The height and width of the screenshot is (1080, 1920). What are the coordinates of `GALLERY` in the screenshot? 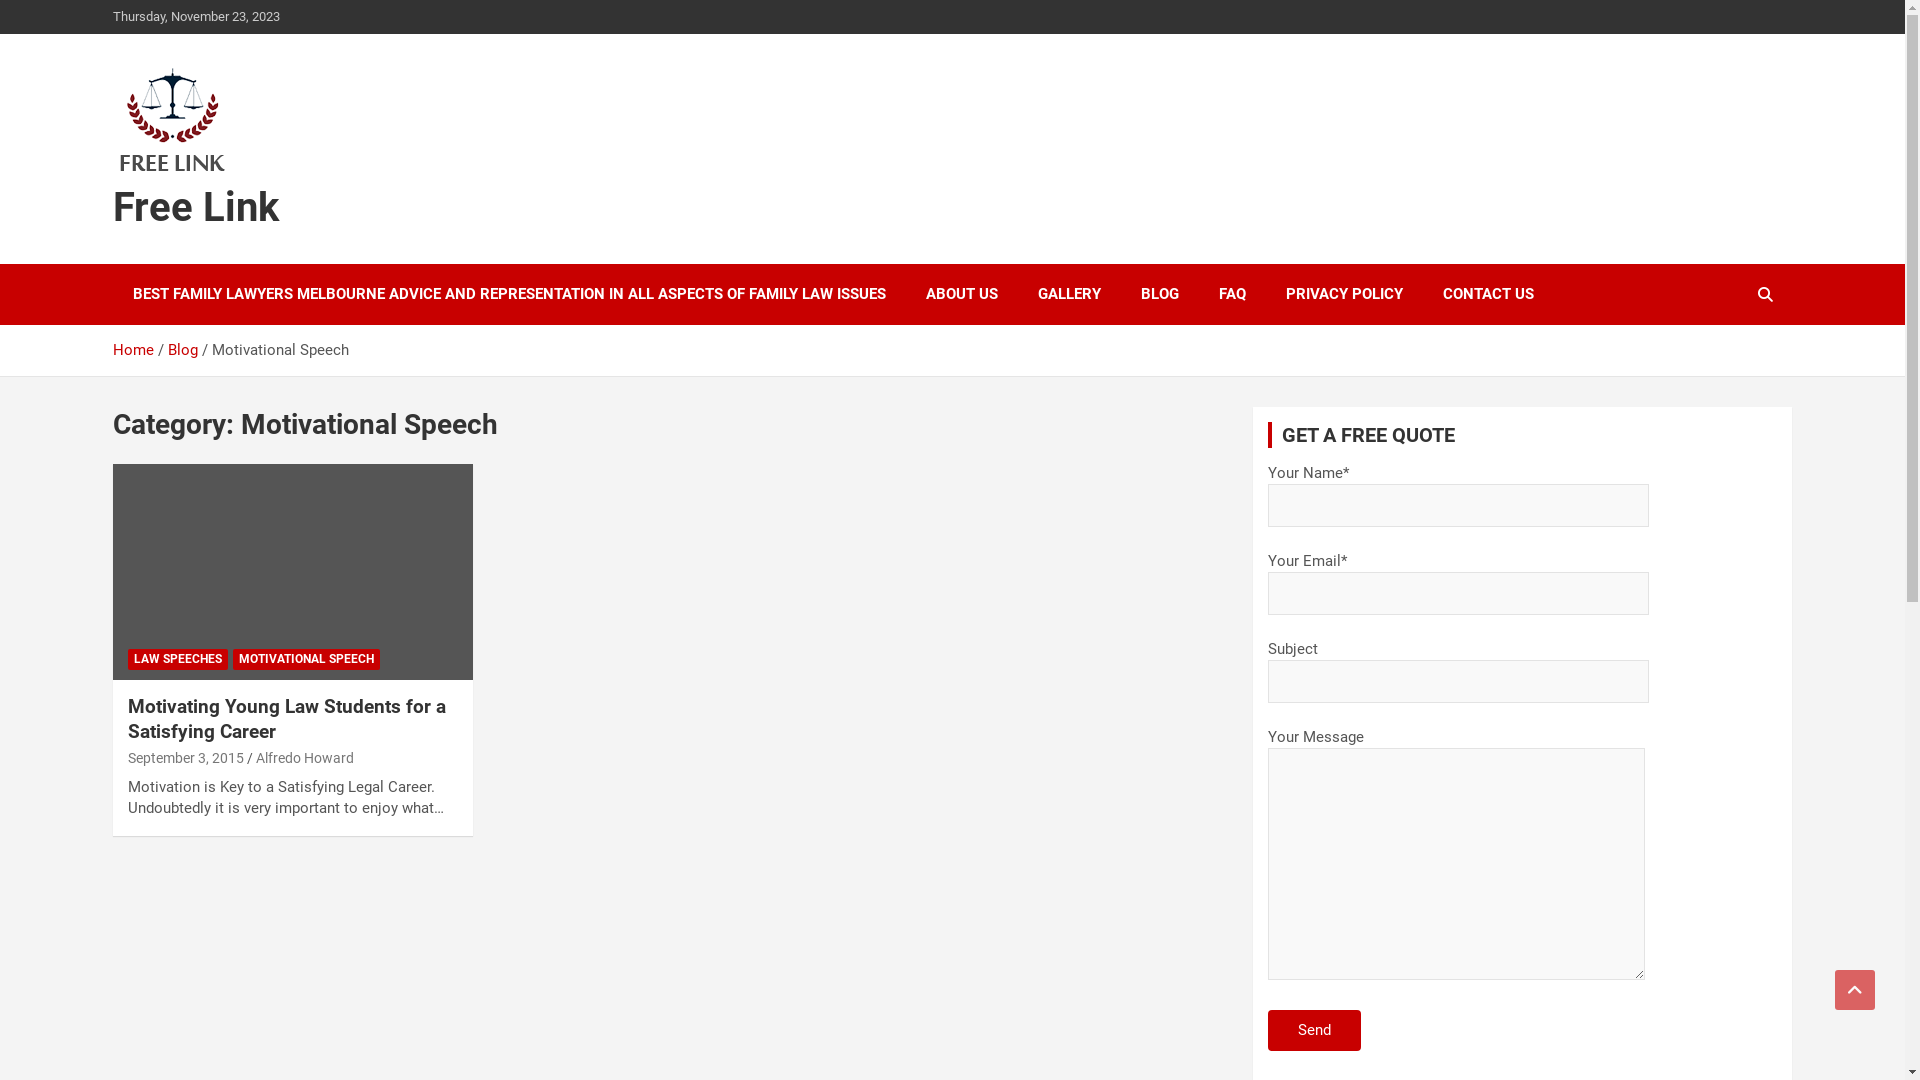 It's located at (1069, 294).